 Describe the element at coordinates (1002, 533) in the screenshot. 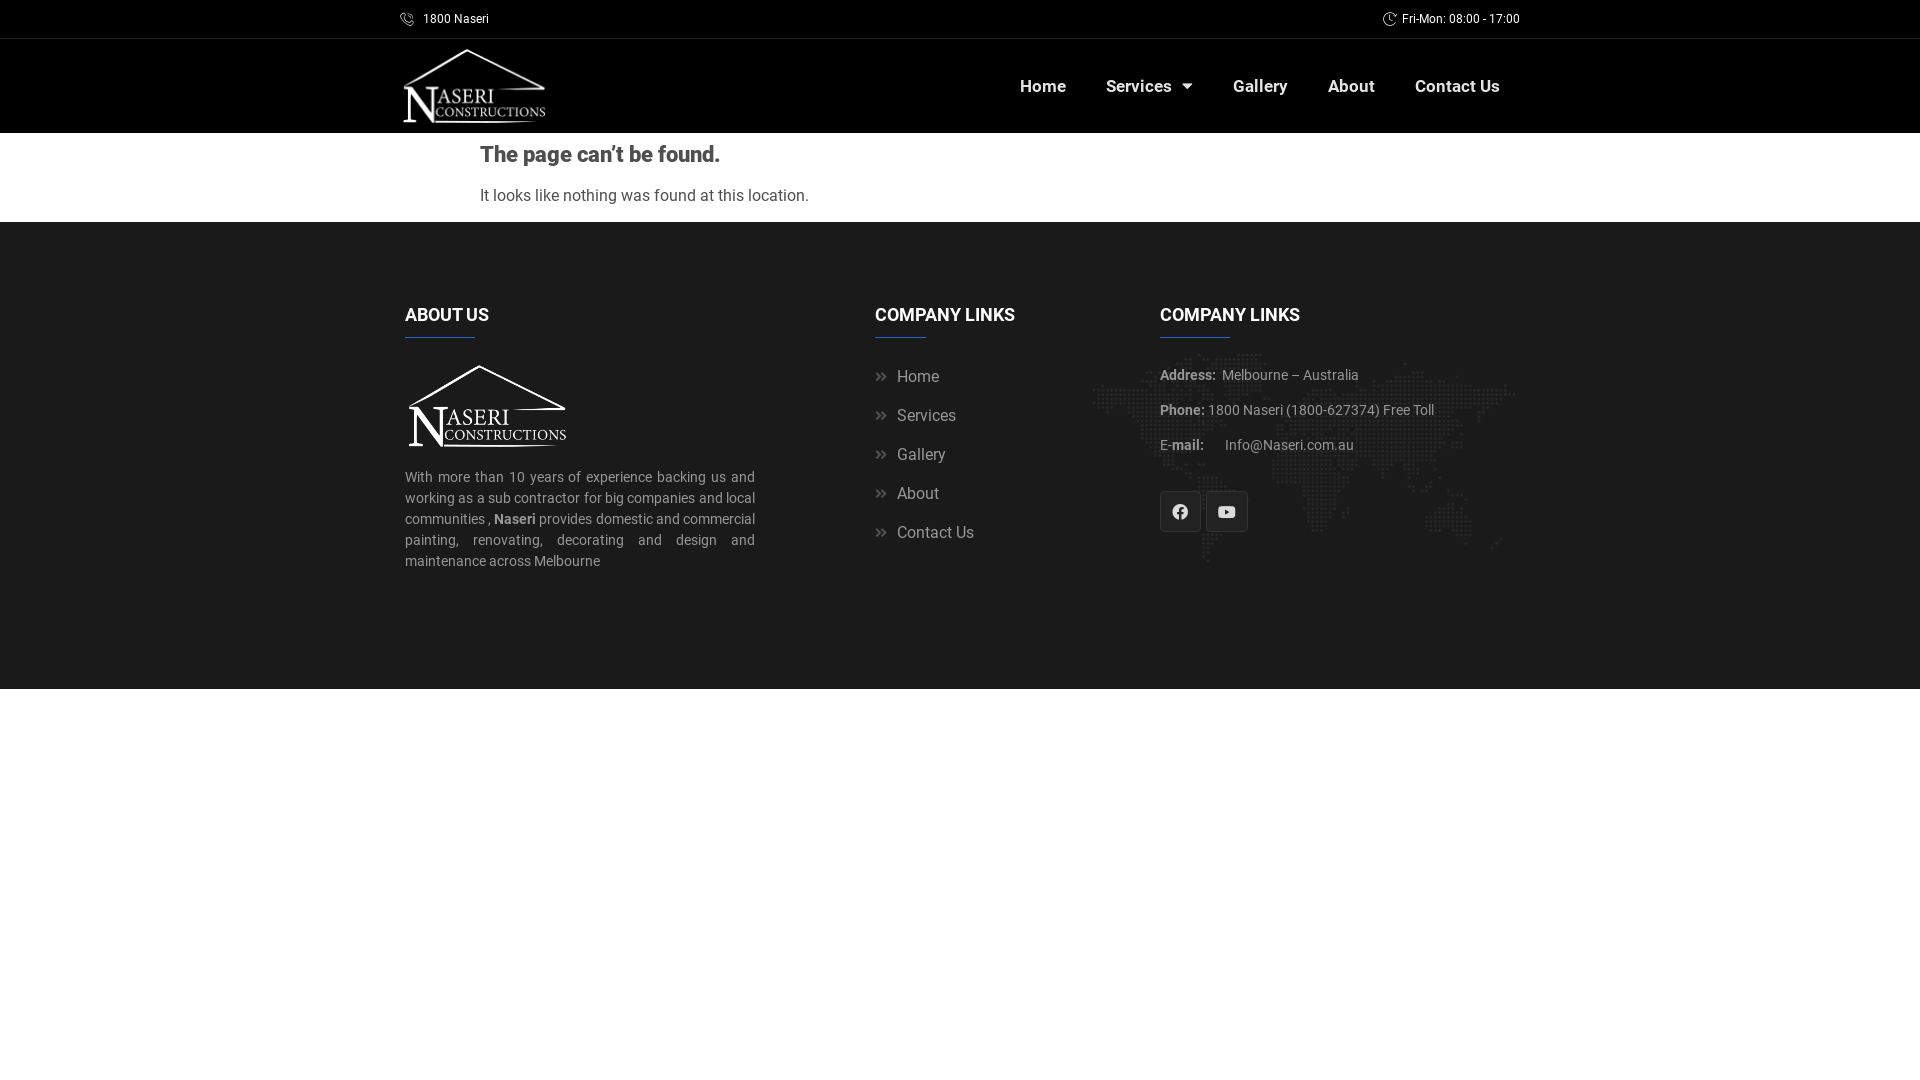

I see `Contact Us` at that location.